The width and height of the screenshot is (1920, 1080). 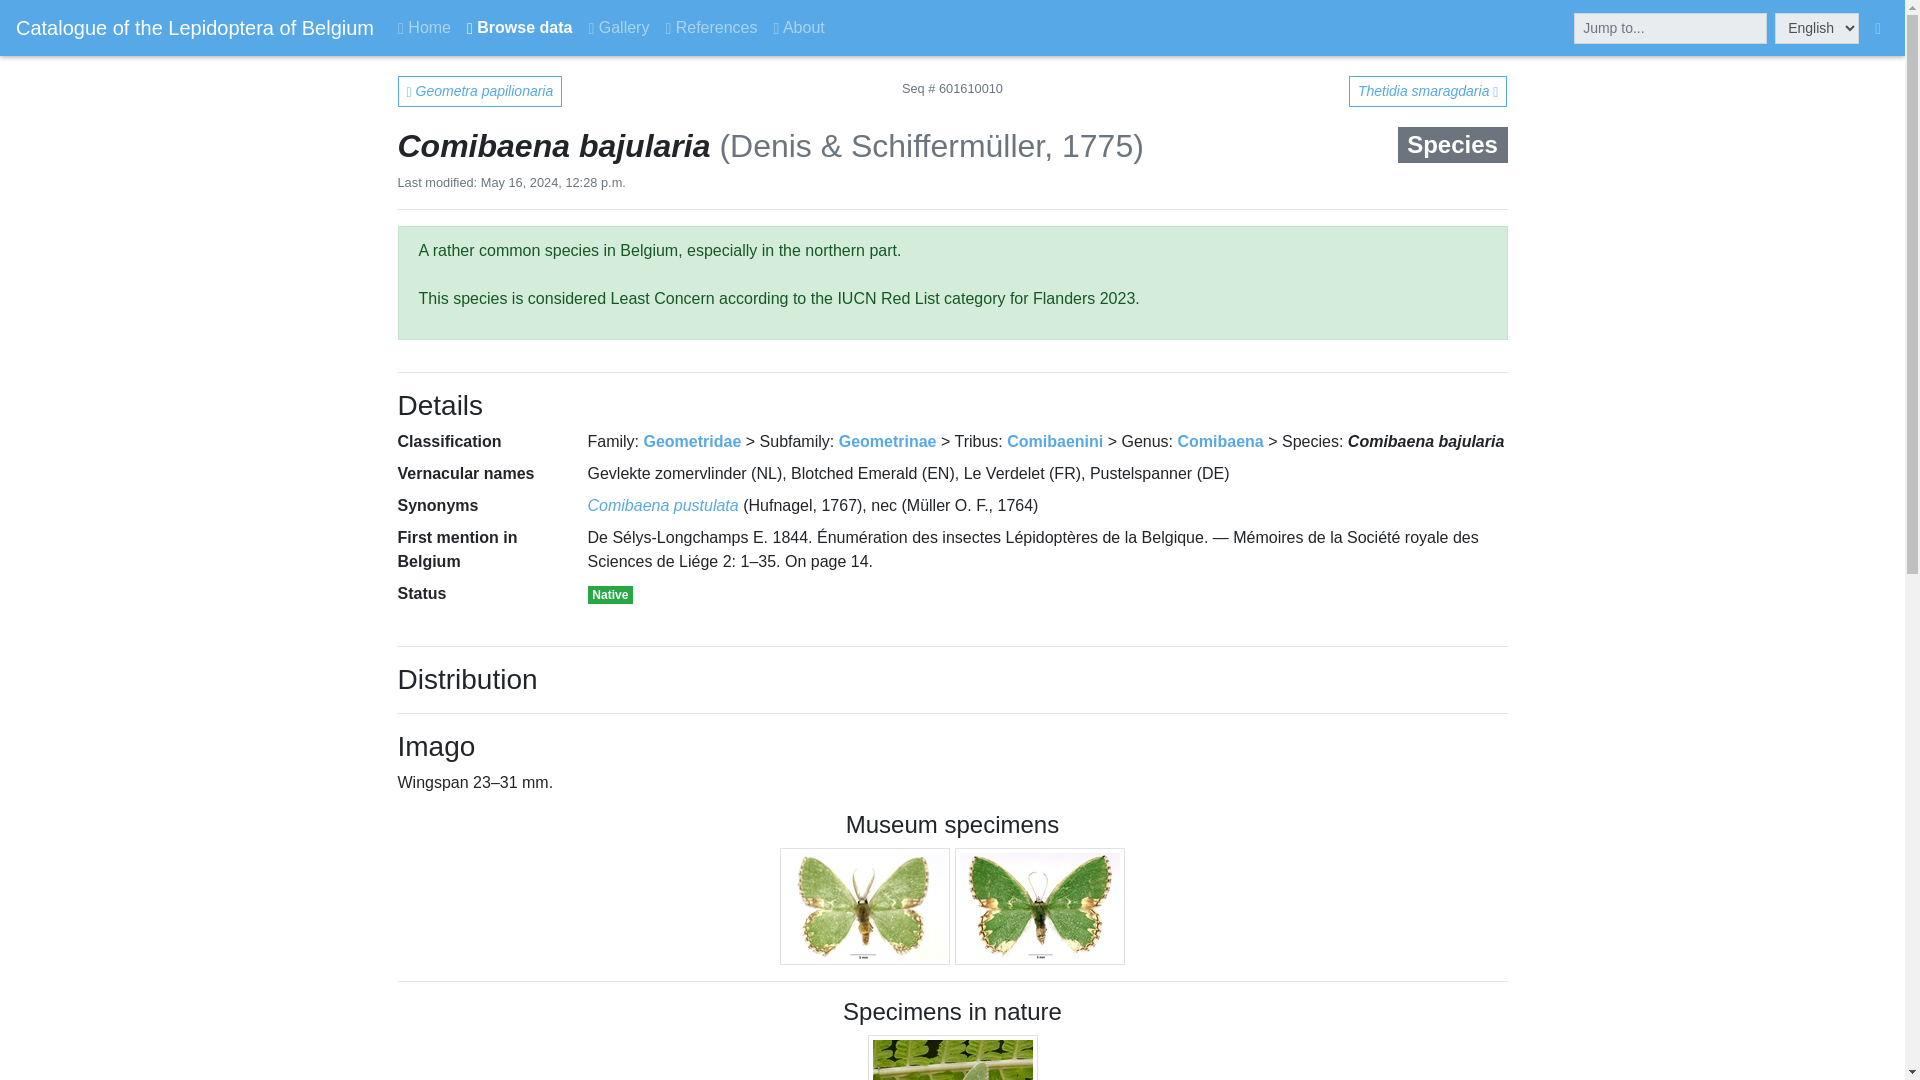 What do you see at coordinates (888, 442) in the screenshot?
I see `Geometrinae` at bounding box center [888, 442].